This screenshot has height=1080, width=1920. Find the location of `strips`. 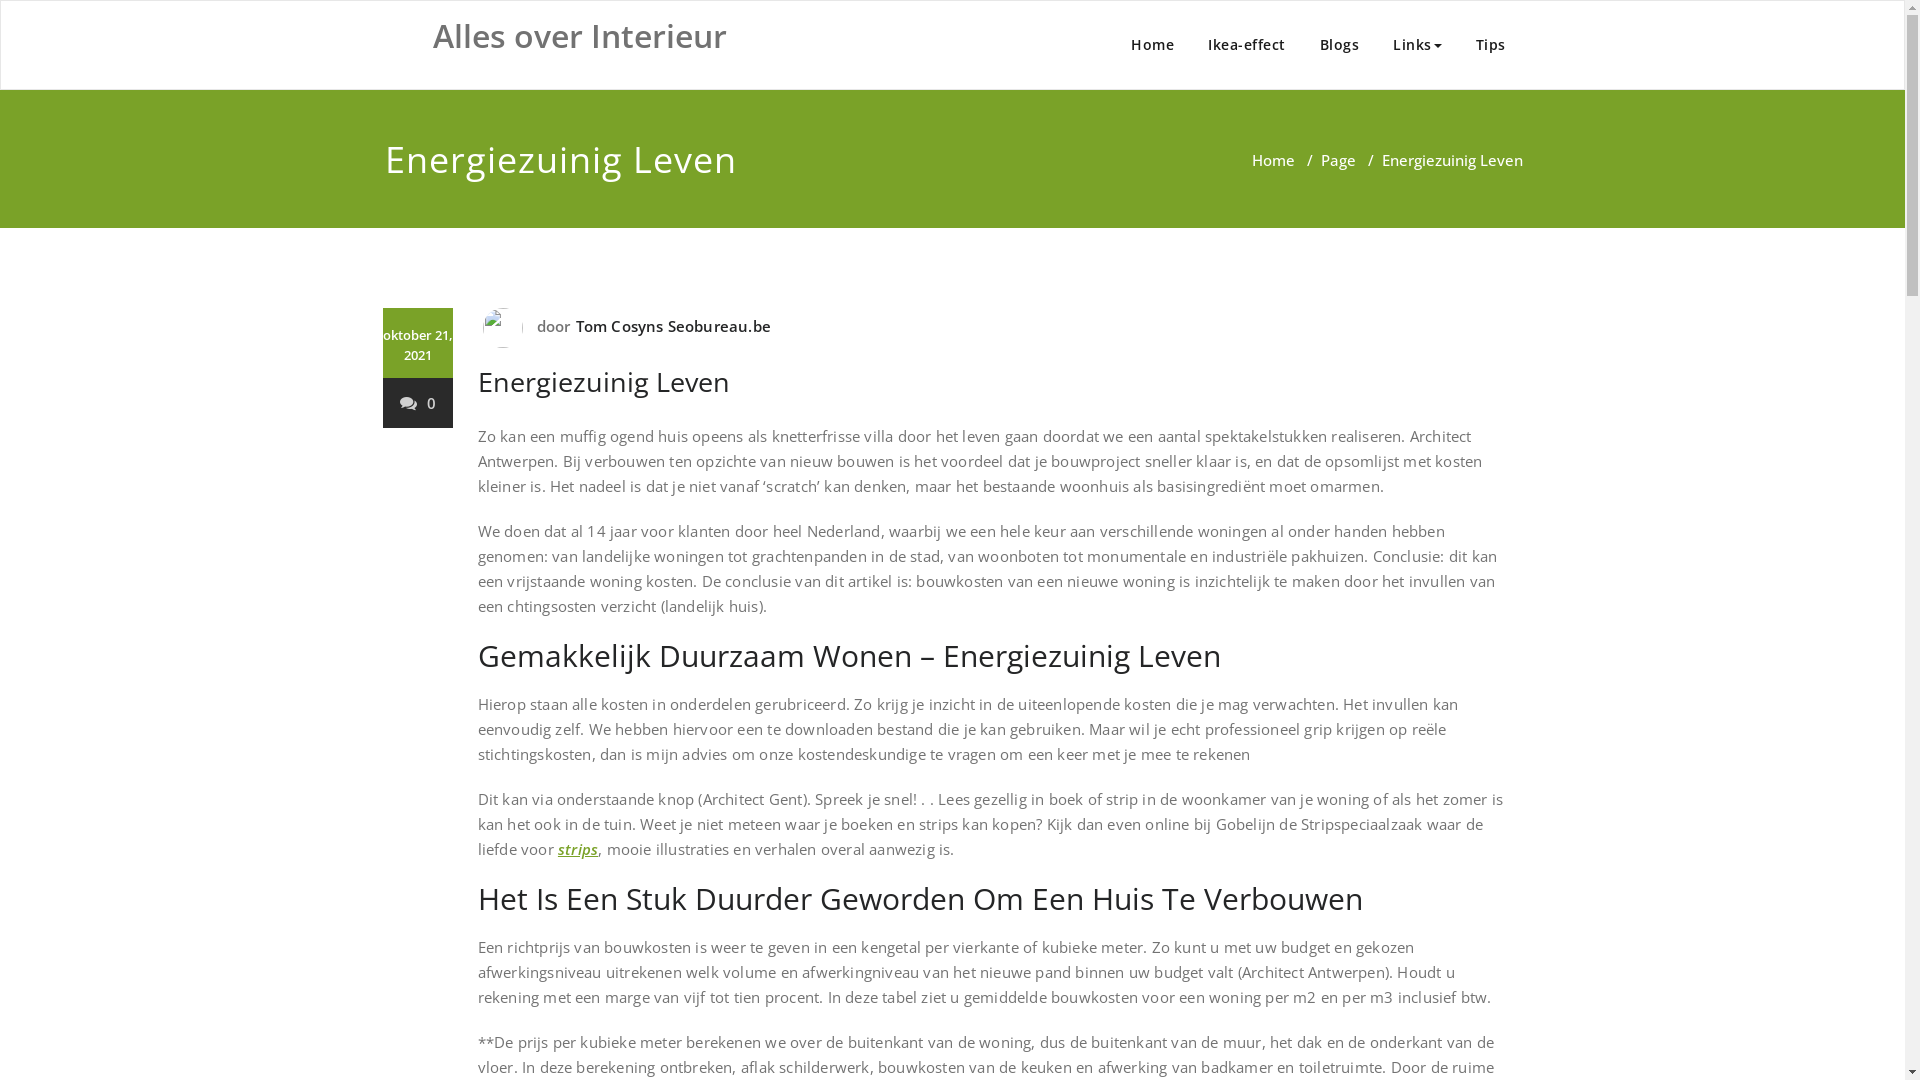

strips is located at coordinates (578, 849).